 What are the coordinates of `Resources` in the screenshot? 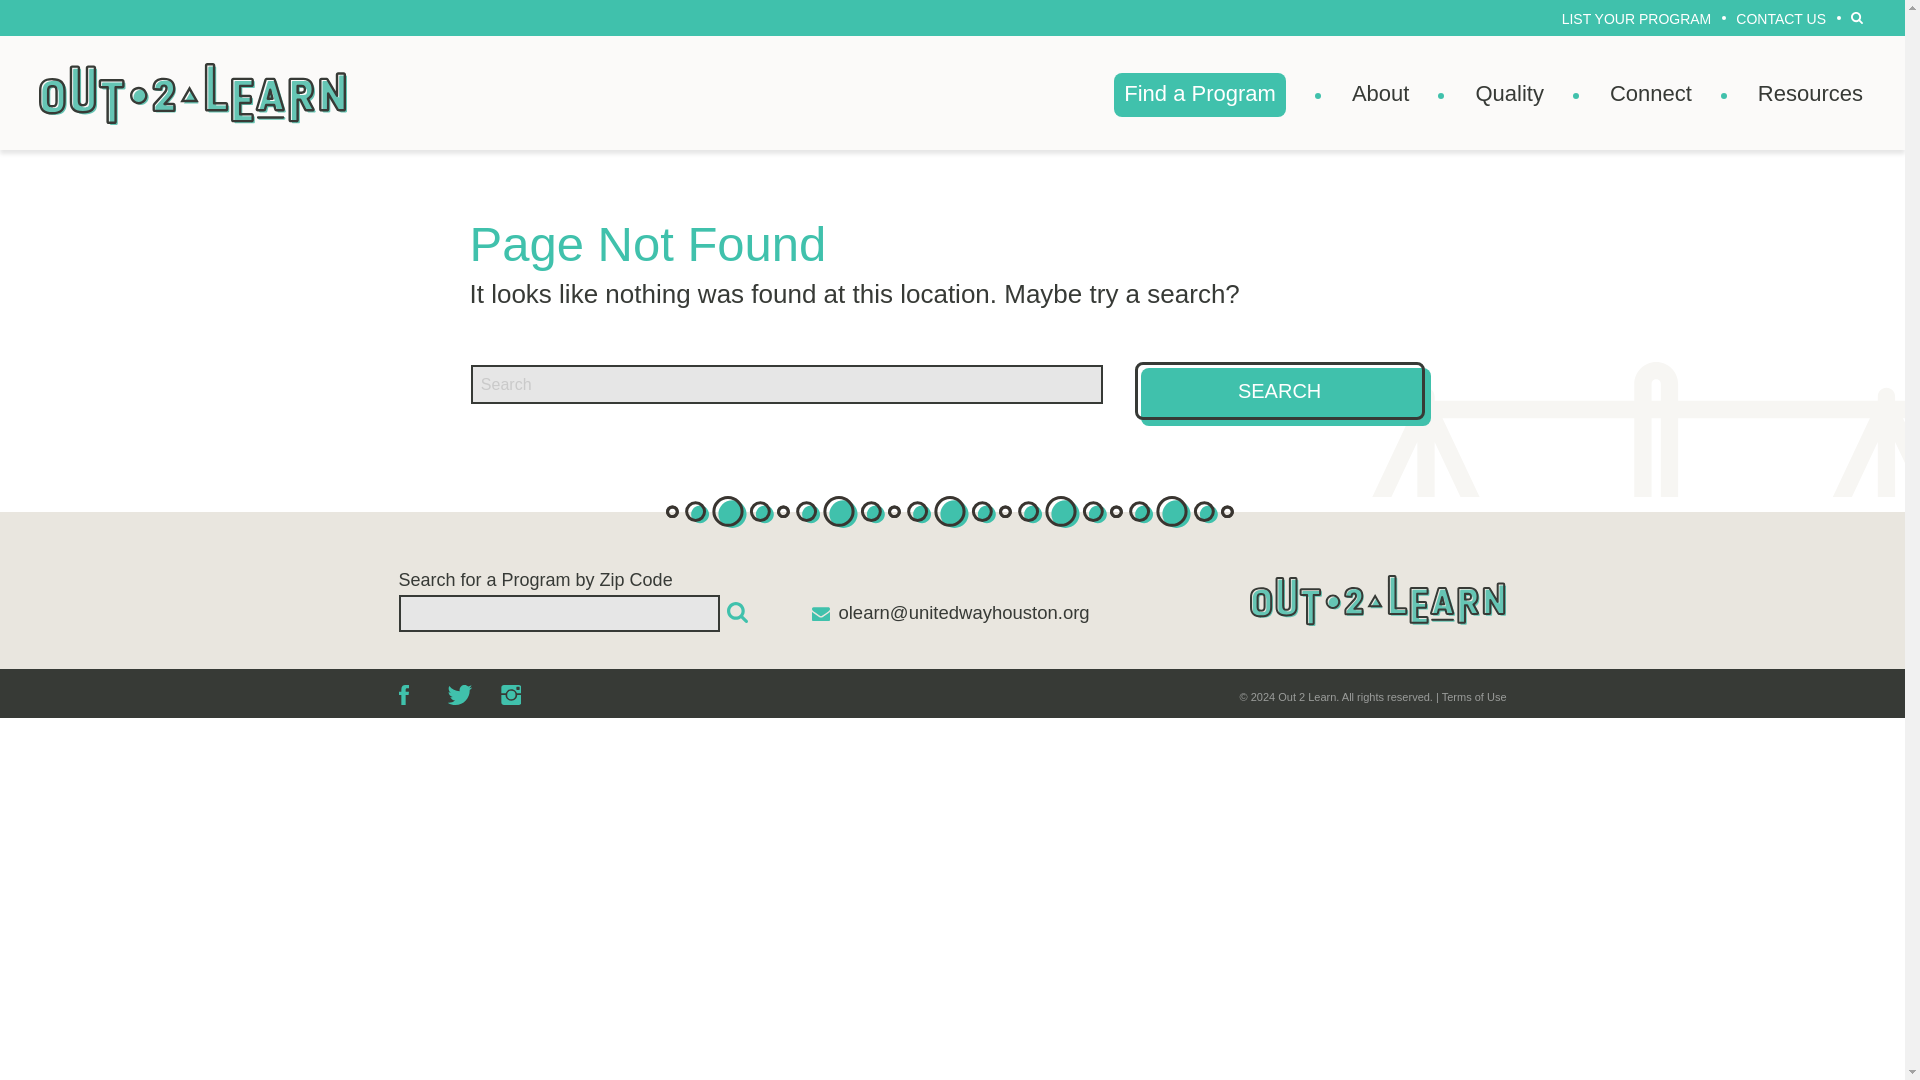 It's located at (1810, 94).